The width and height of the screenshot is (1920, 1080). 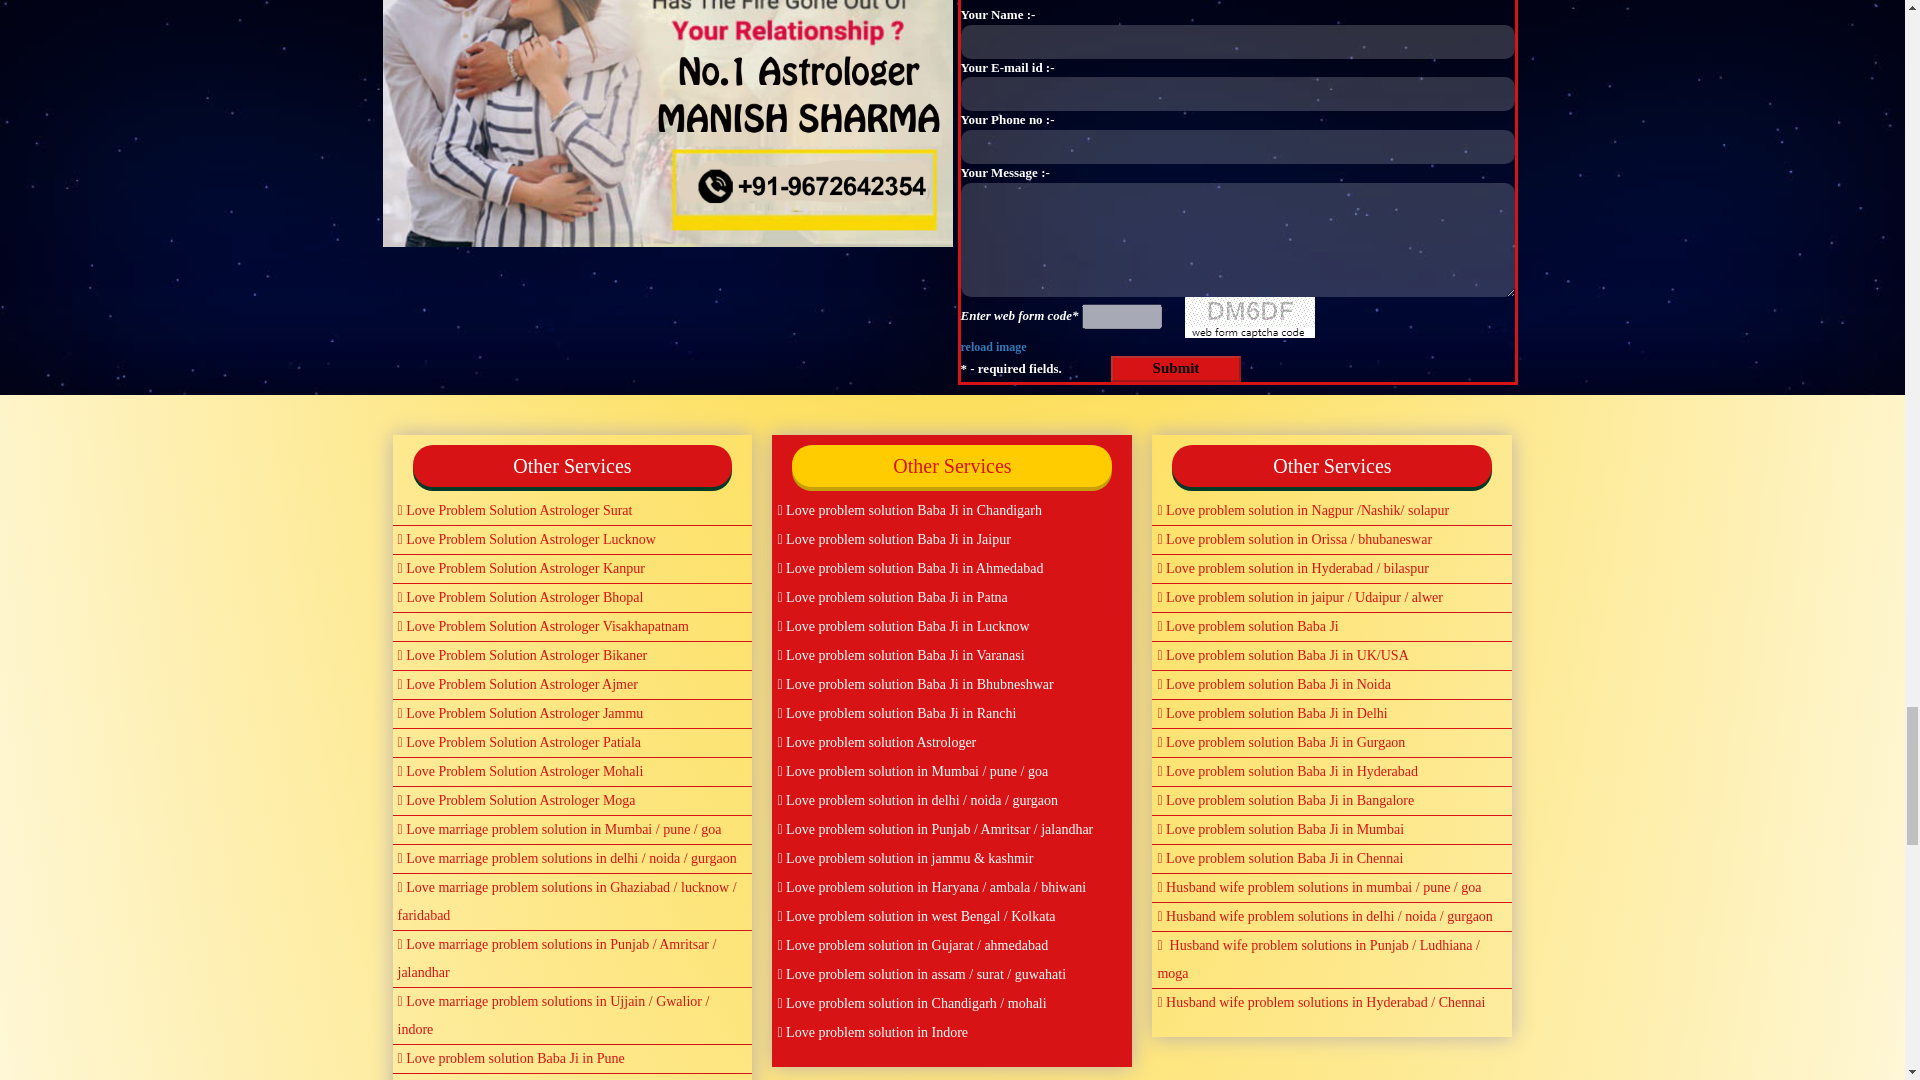 What do you see at coordinates (572, 772) in the screenshot?
I see ` Love Problem Solution Astrologer Mohali` at bounding box center [572, 772].